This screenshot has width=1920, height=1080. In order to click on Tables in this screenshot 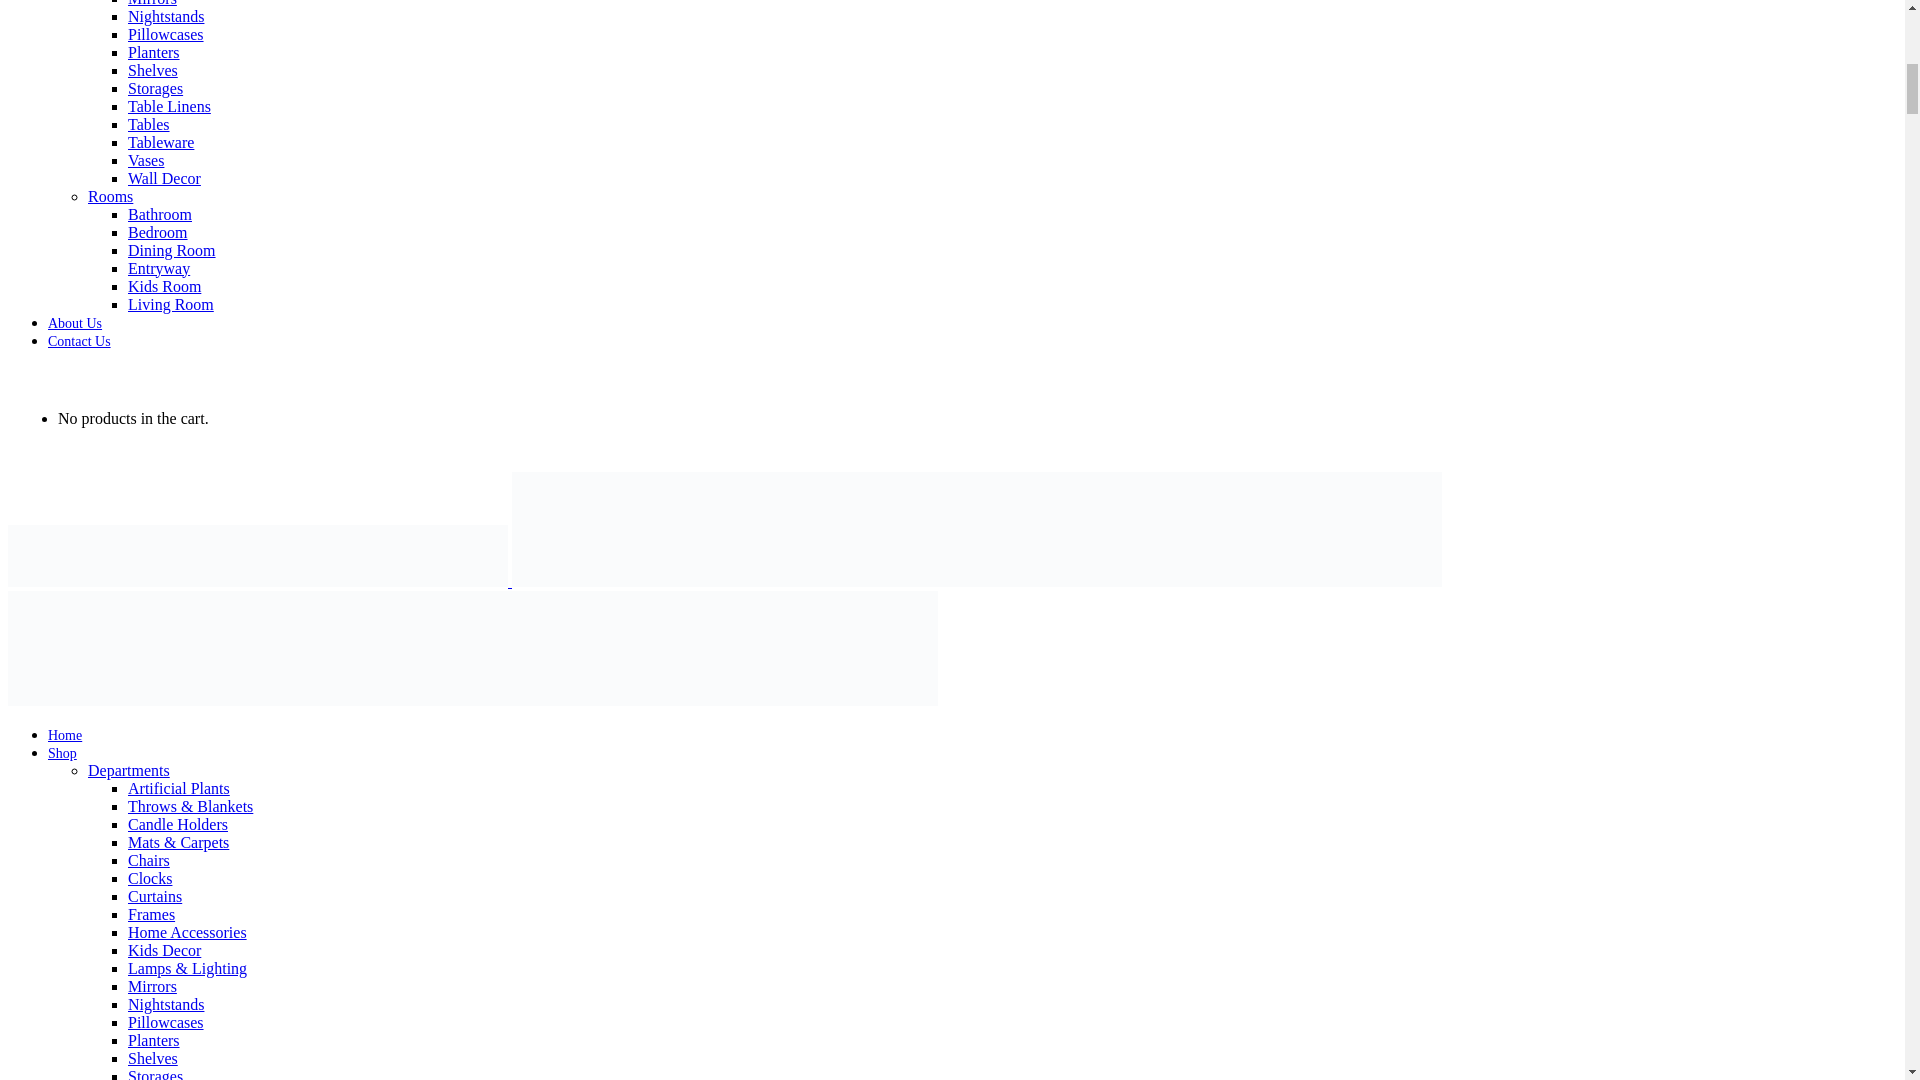, I will do `click(149, 124)`.